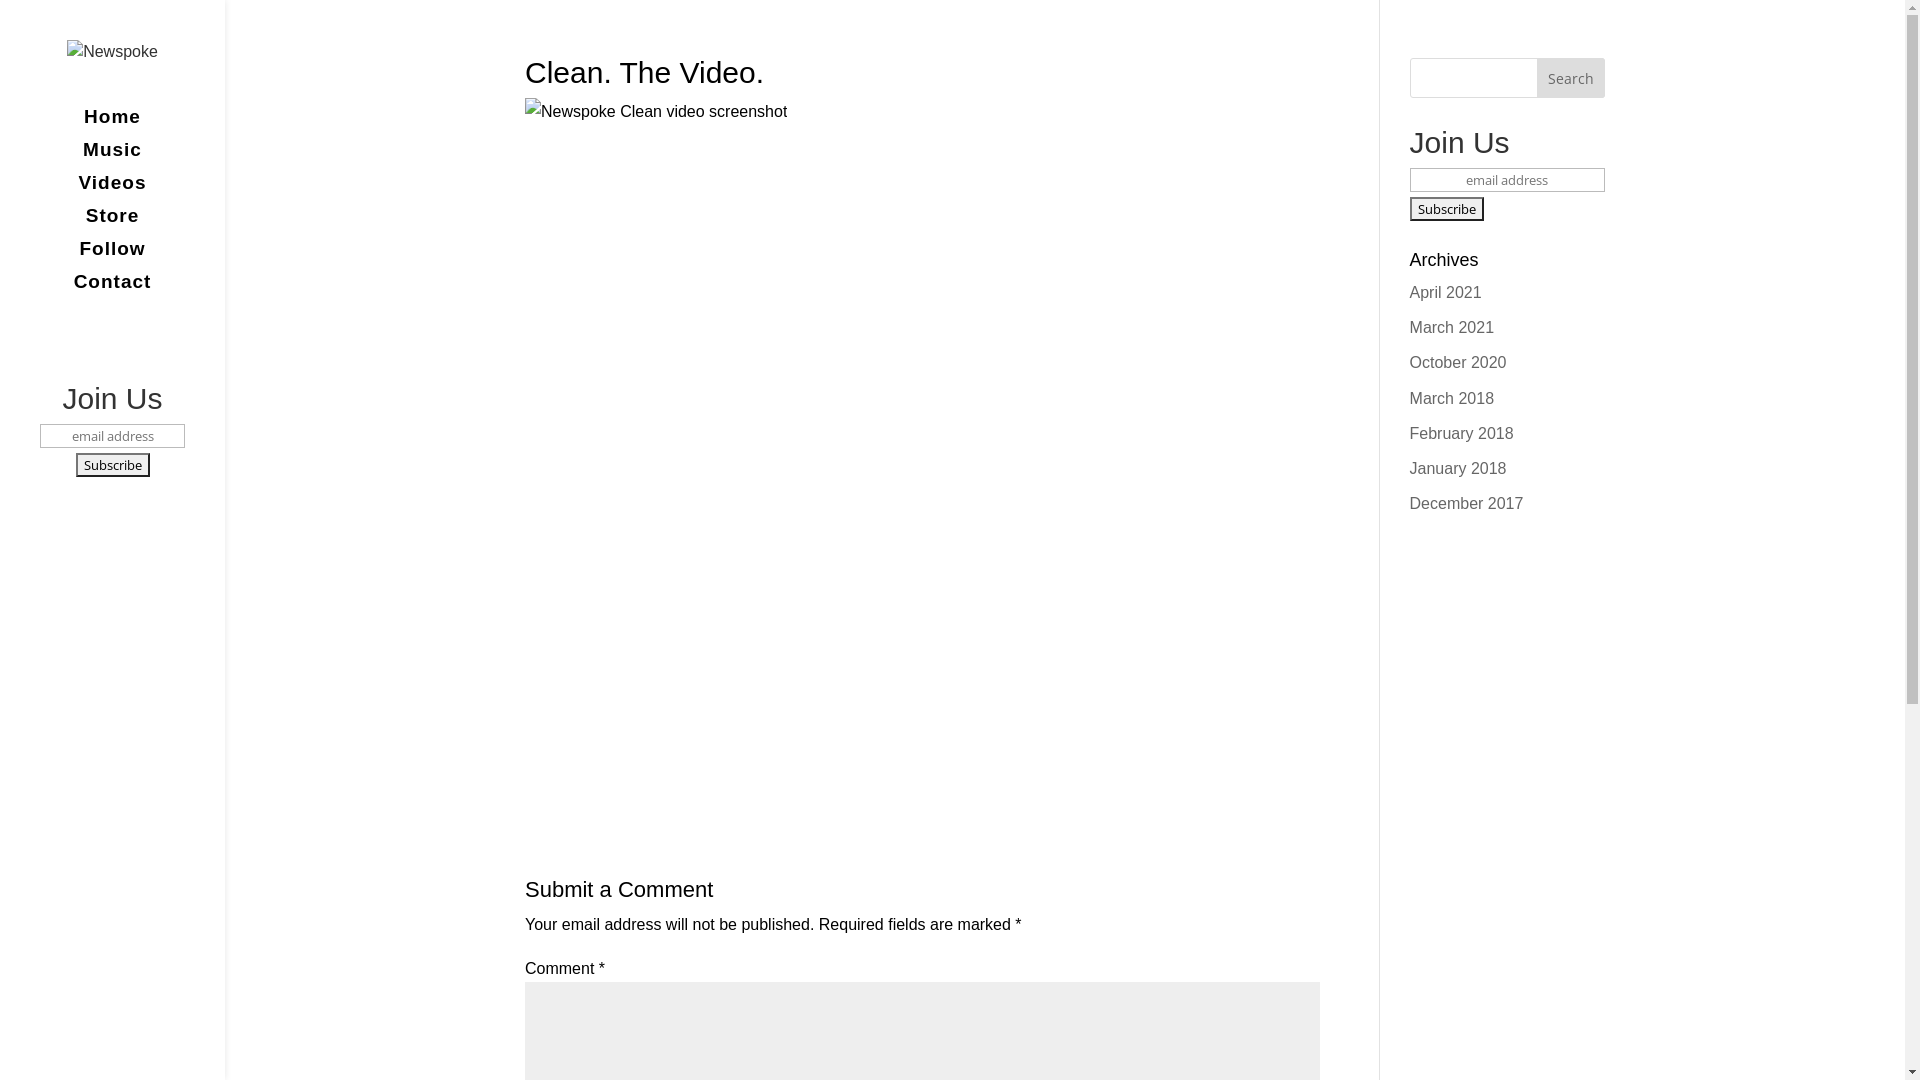 Image resolution: width=1920 pixels, height=1080 pixels. I want to click on December 2017, so click(1467, 504).